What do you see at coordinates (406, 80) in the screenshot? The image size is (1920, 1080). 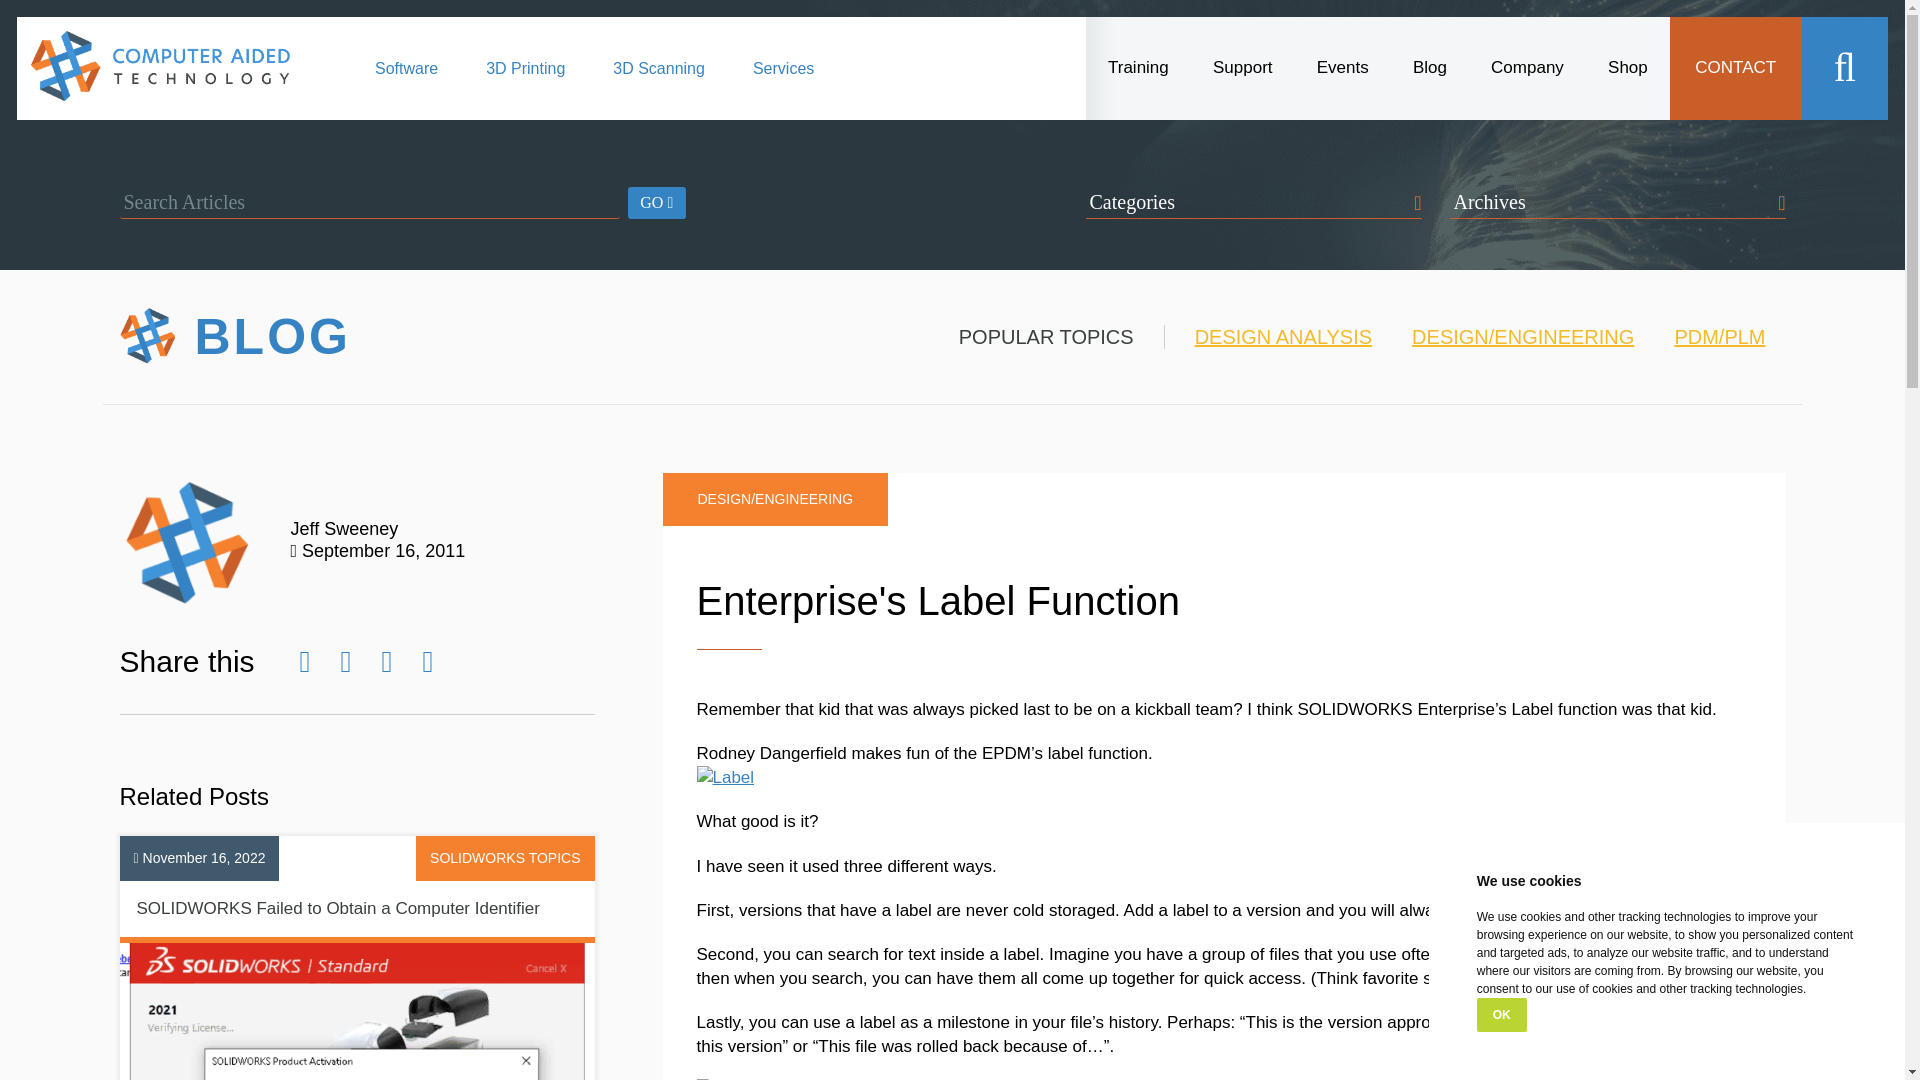 I see `Software` at bounding box center [406, 80].